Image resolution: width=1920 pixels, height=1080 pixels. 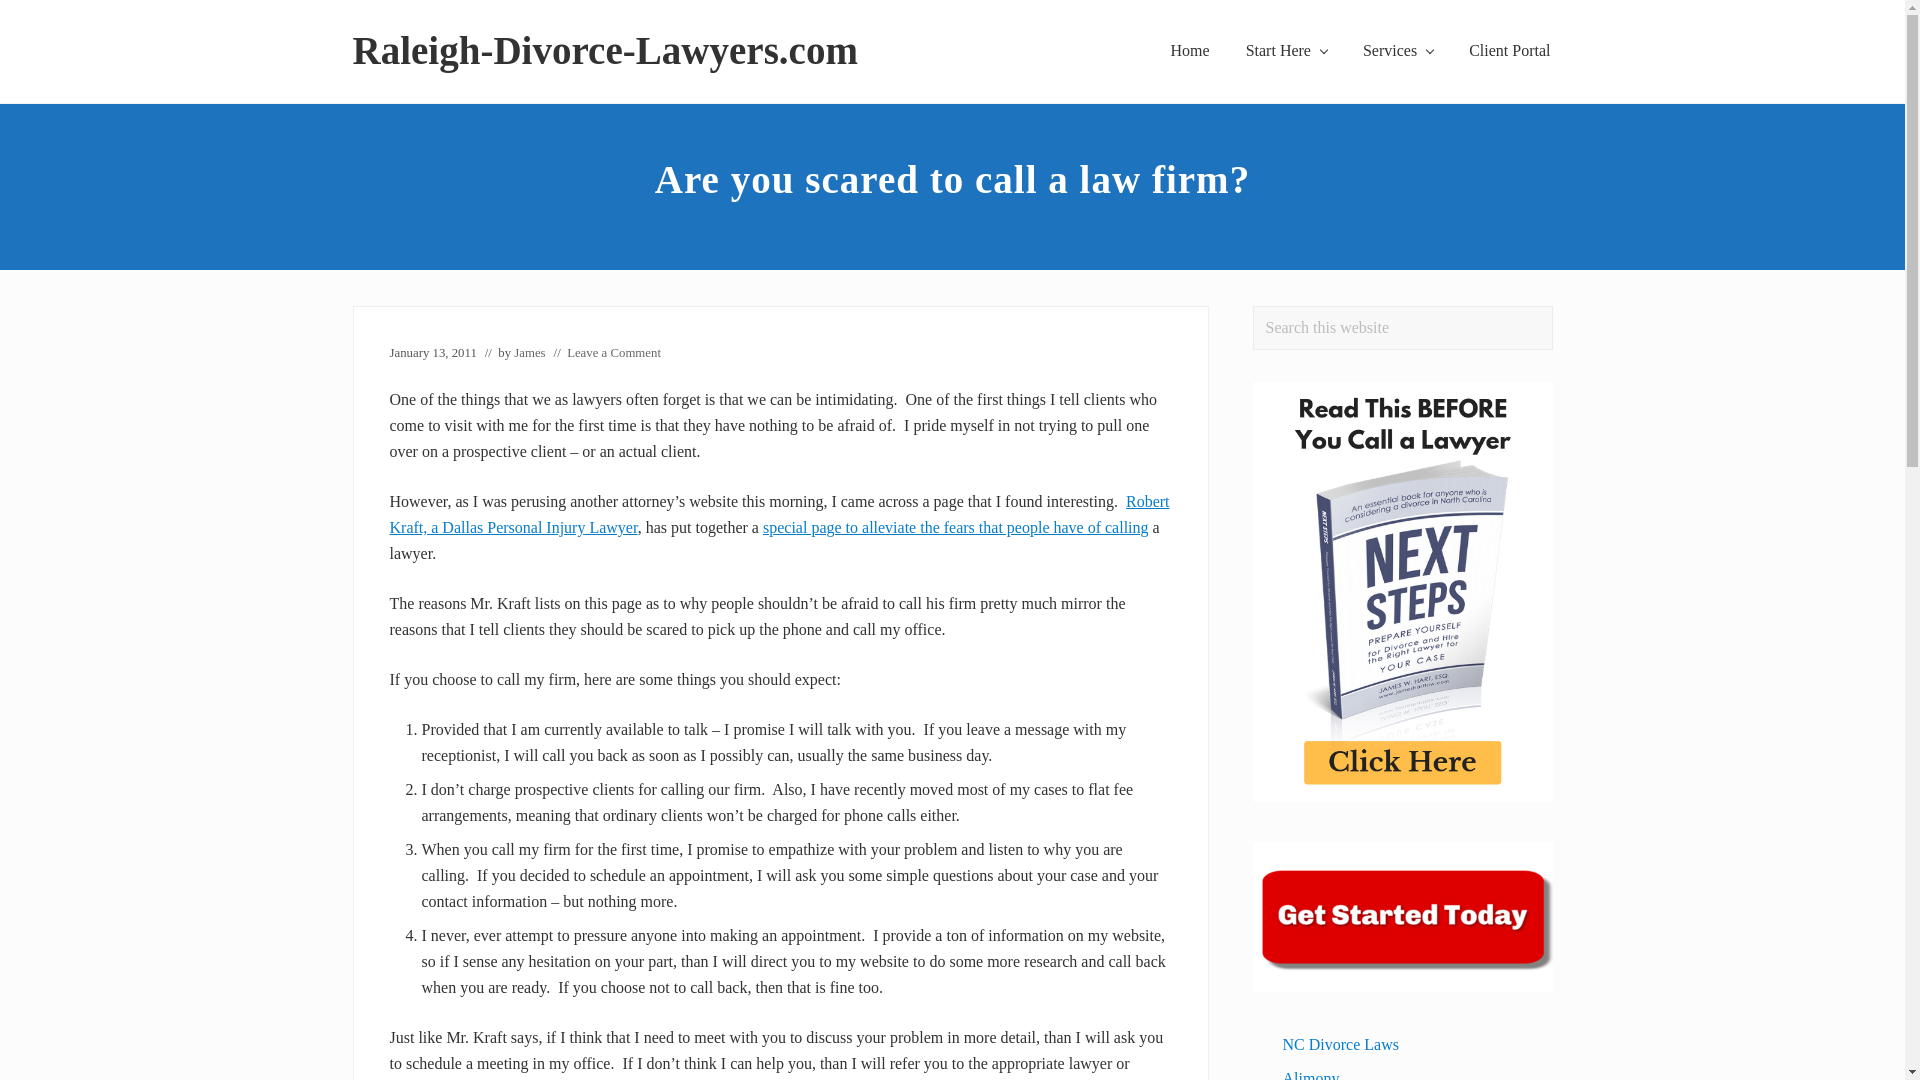 What do you see at coordinates (604, 51) in the screenshot?
I see `Raleigh-Divorce-Lawyers.com` at bounding box center [604, 51].